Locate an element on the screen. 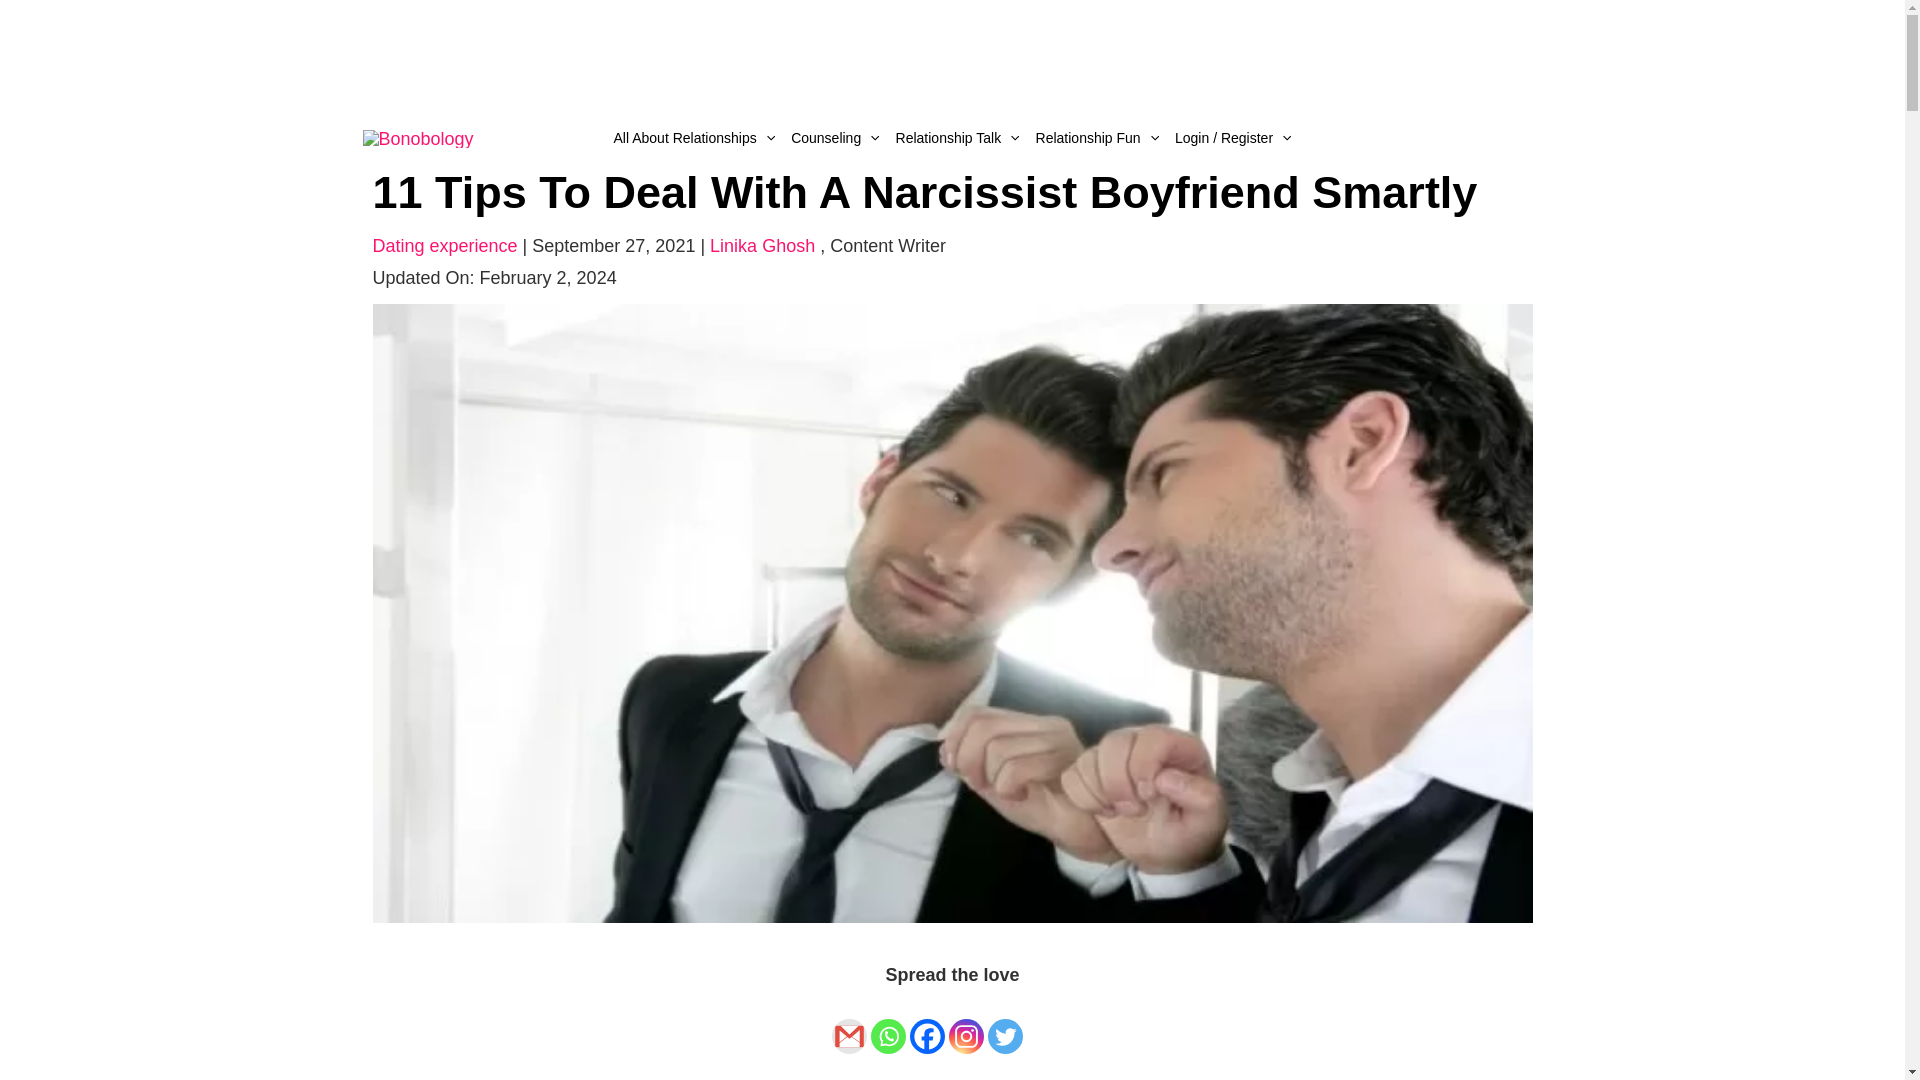 Image resolution: width=1920 pixels, height=1080 pixels. cropped-cropped-Bonobology-2.png is located at coordinates (417, 136).